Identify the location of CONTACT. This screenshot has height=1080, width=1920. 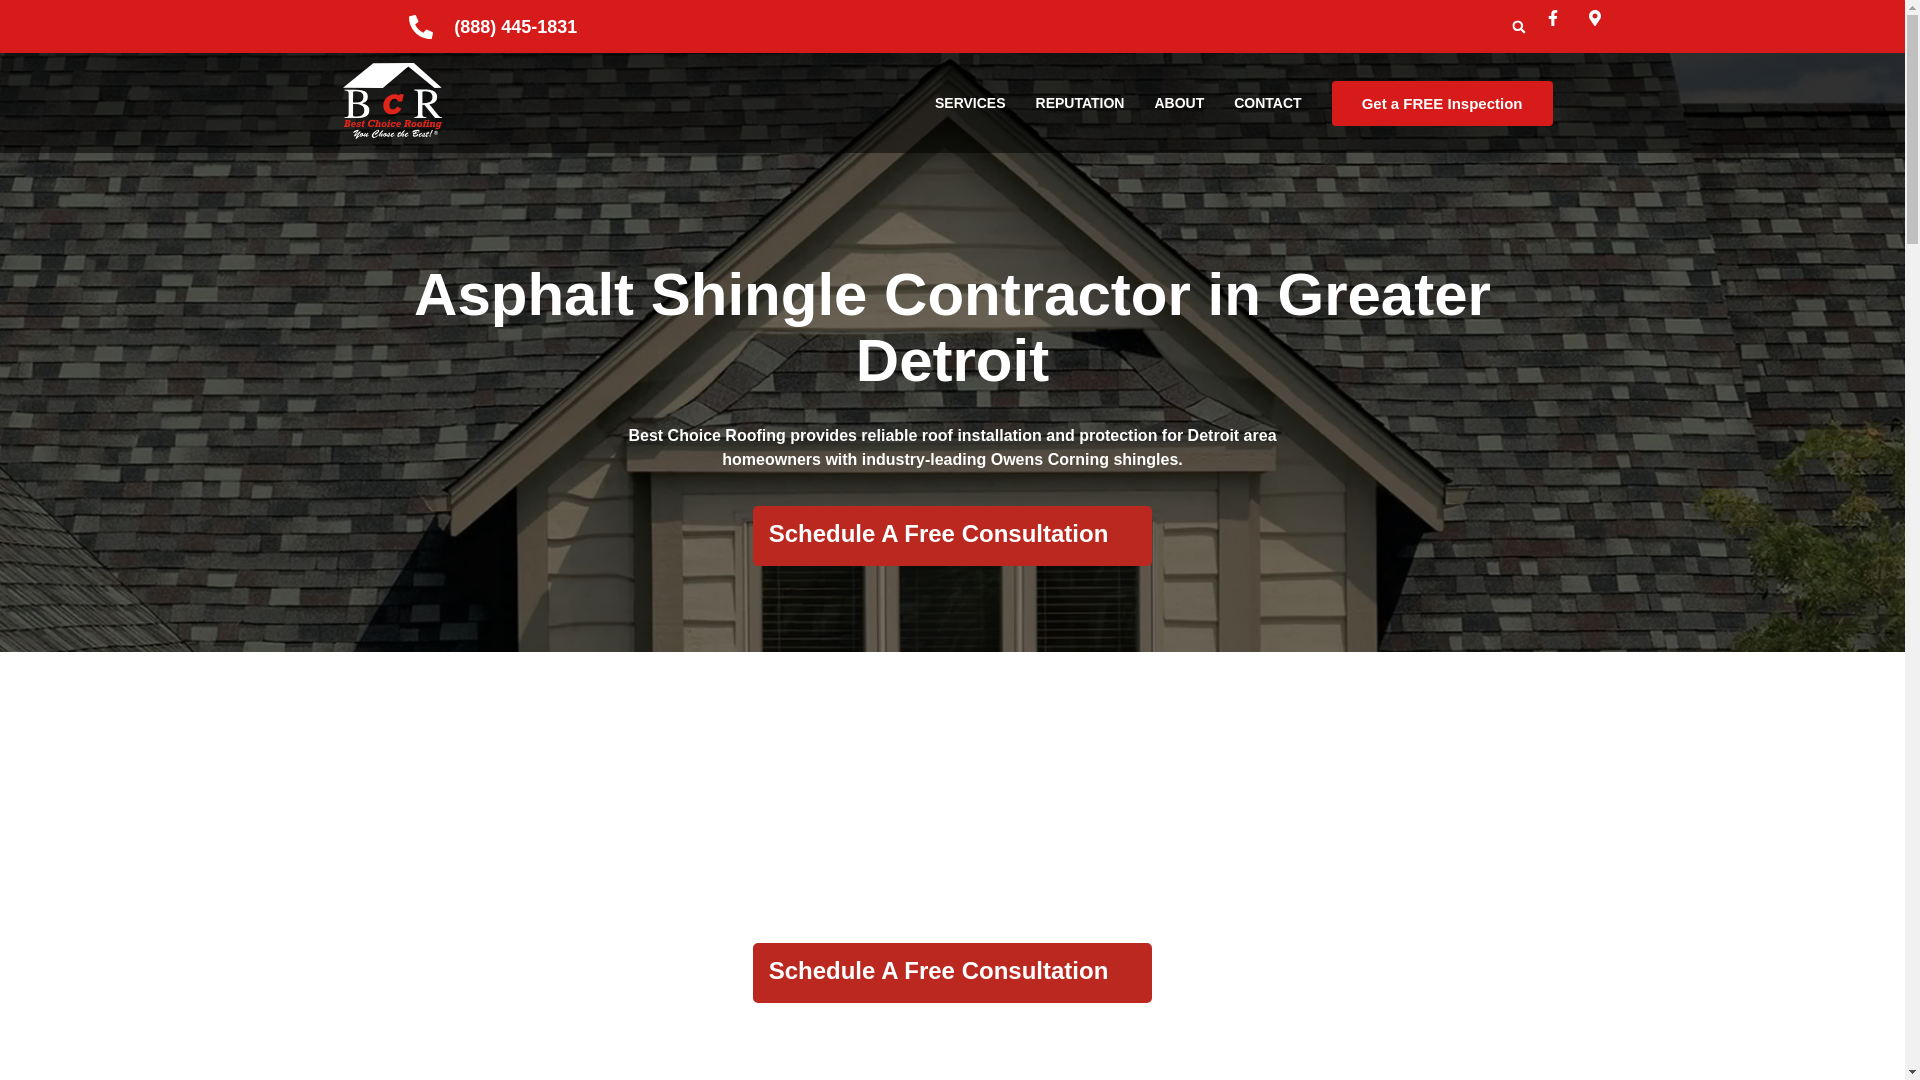
(1268, 102).